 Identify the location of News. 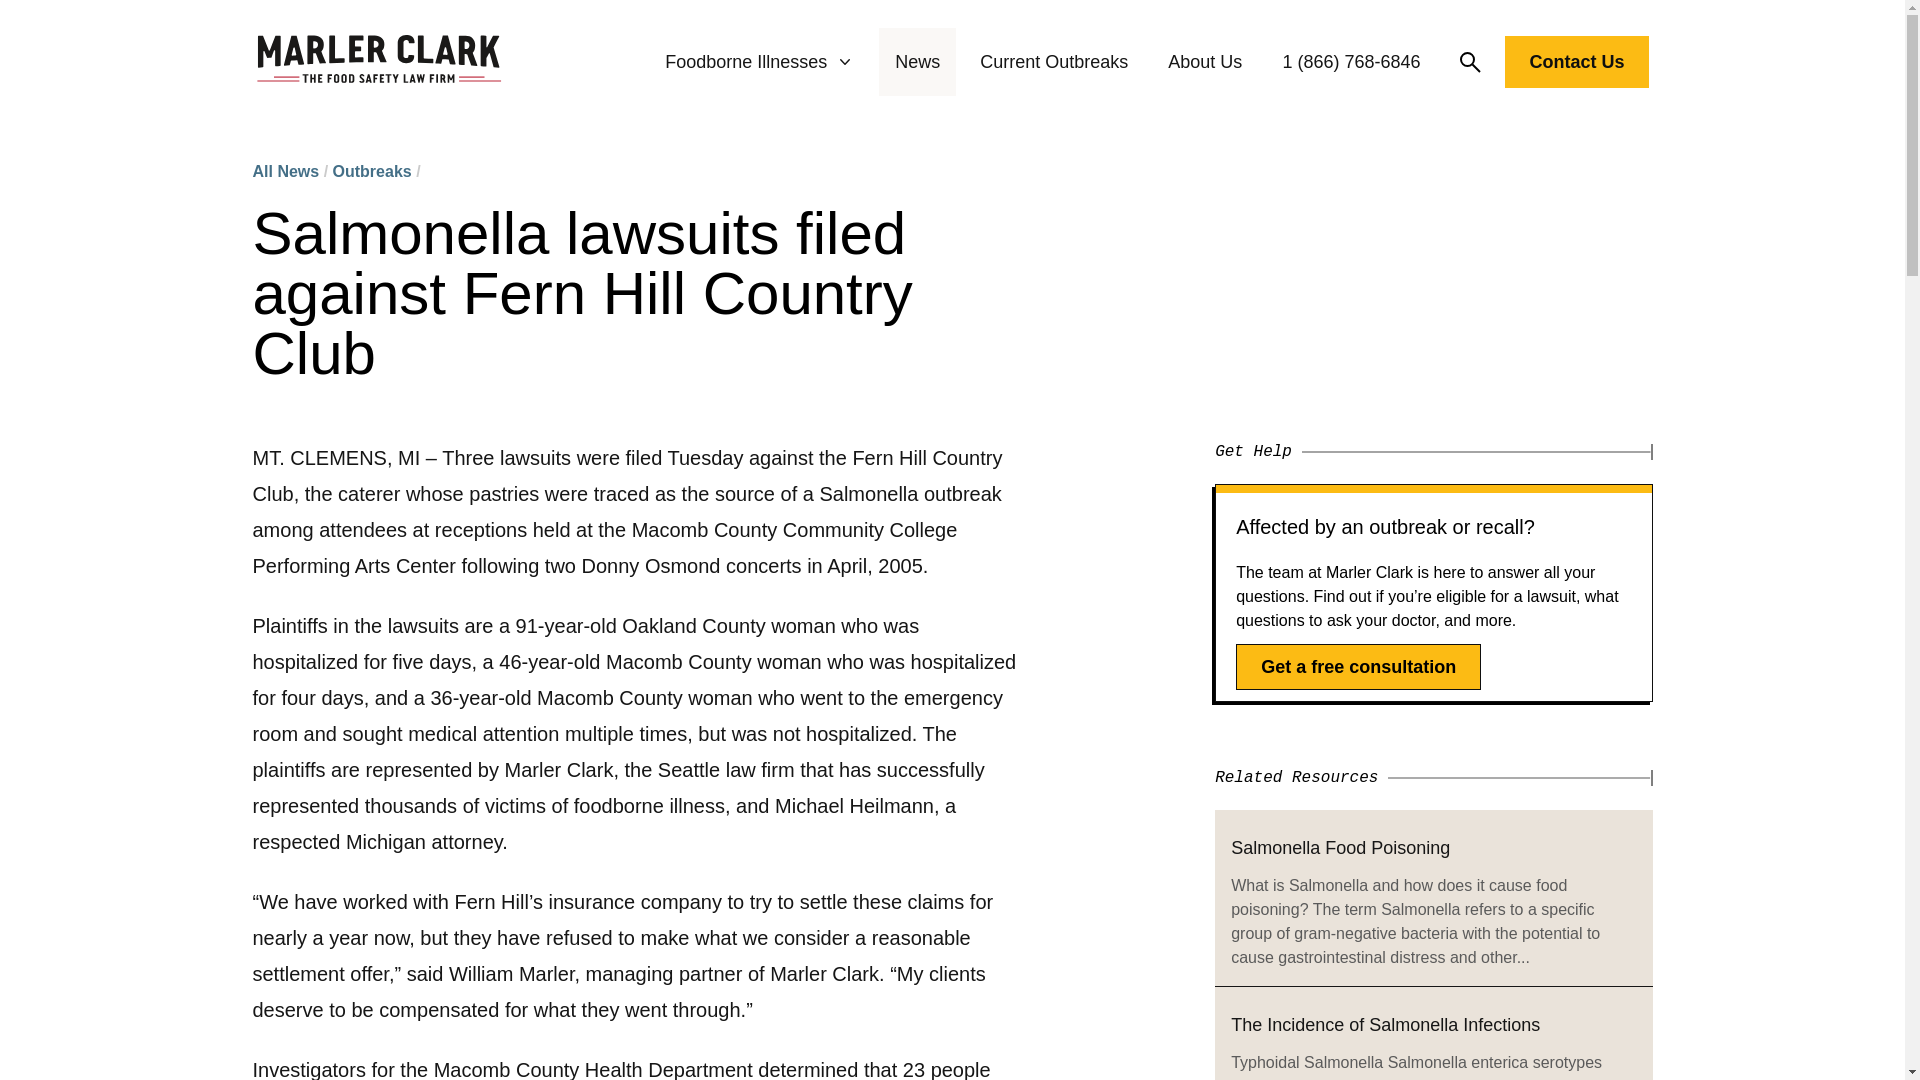
(917, 62).